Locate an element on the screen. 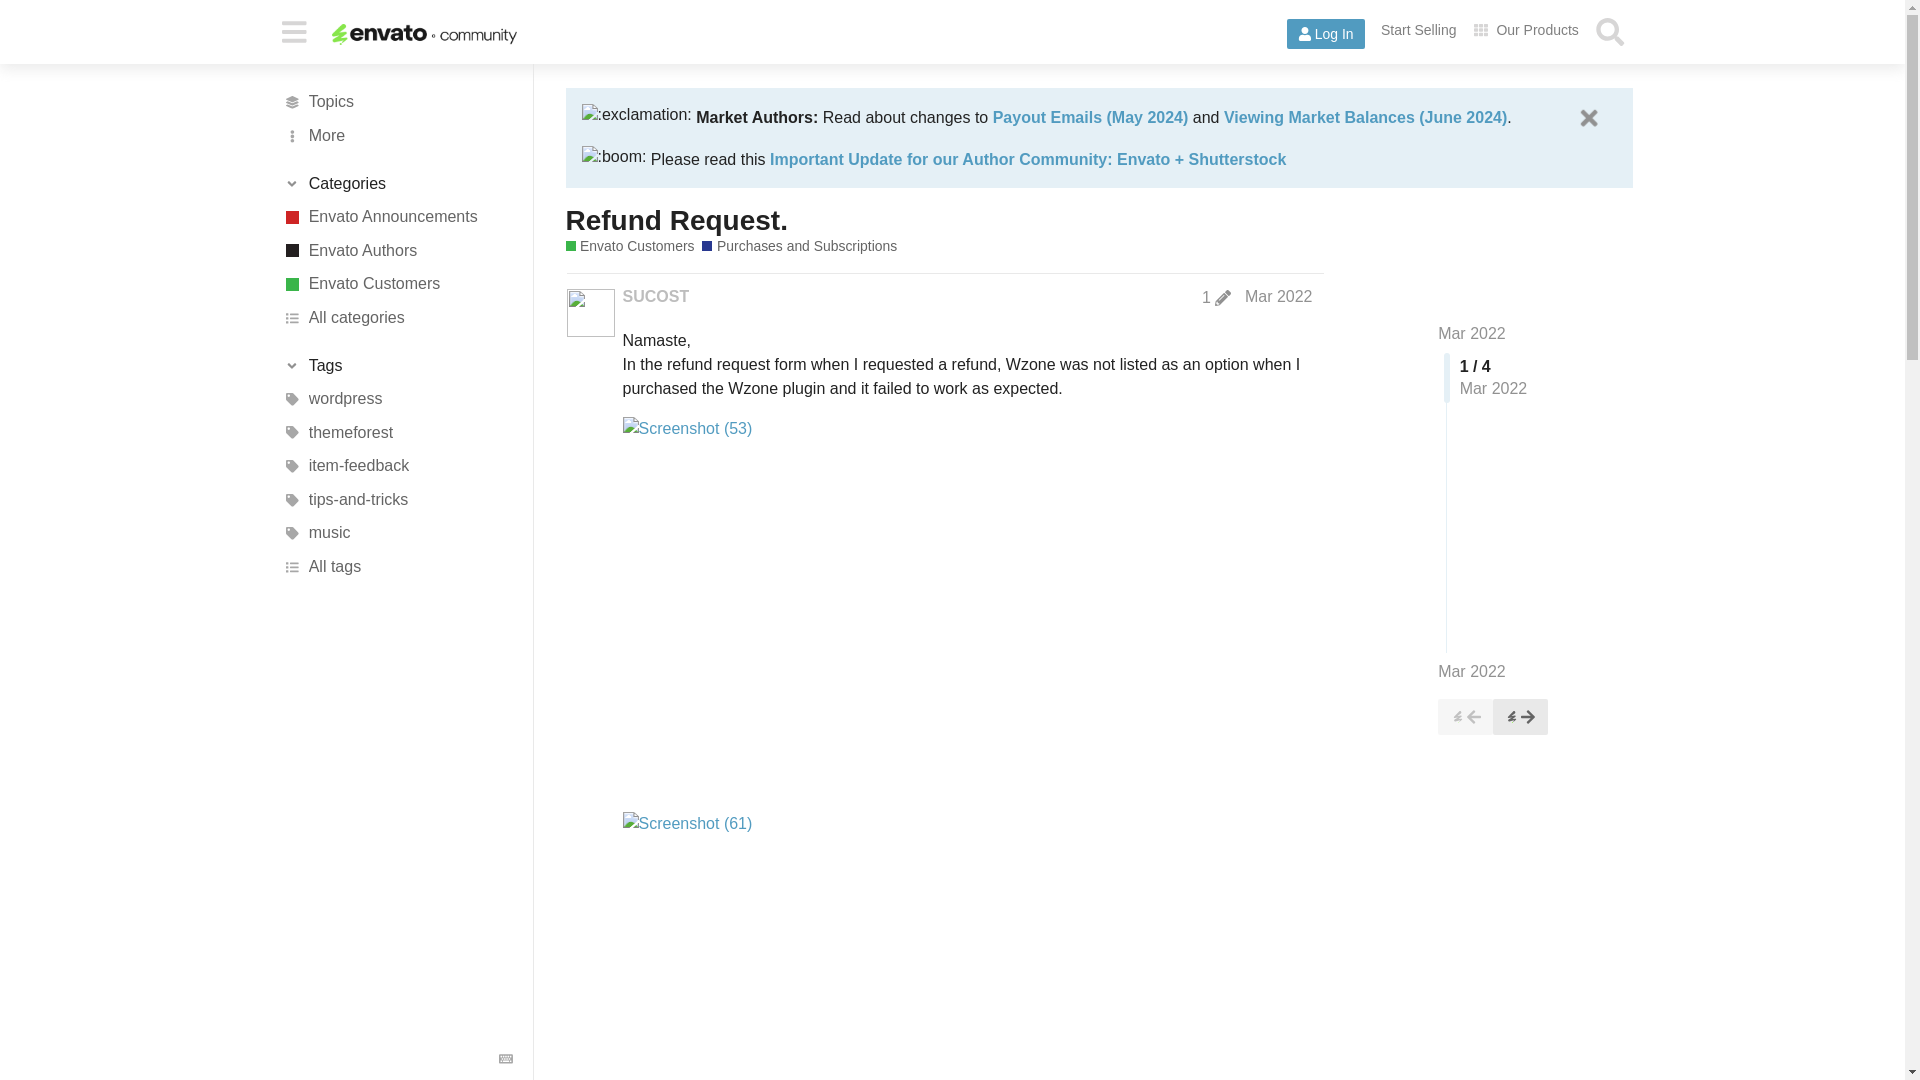 This screenshot has height=1080, width=1920. Refund Request. is located at coordinates (676, 220).